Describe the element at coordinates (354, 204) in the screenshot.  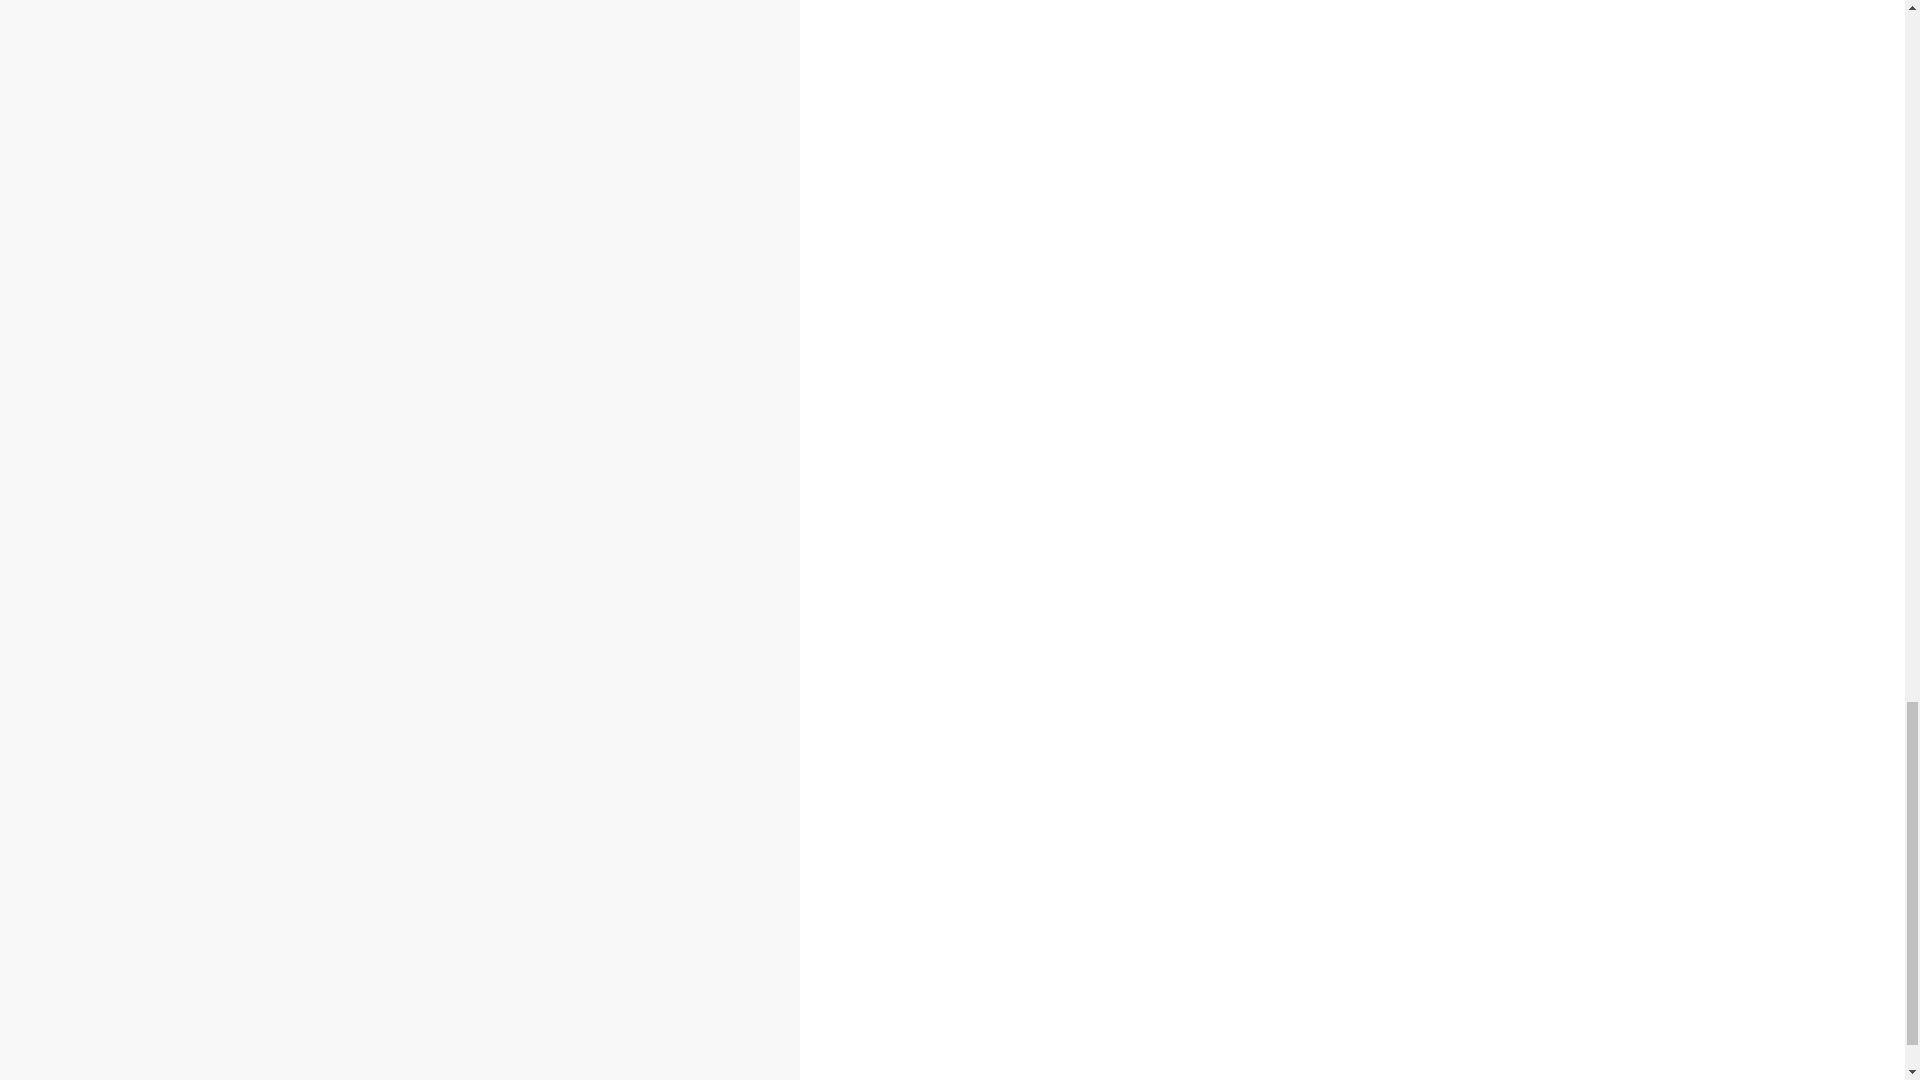
I see `July 2024` at that location.